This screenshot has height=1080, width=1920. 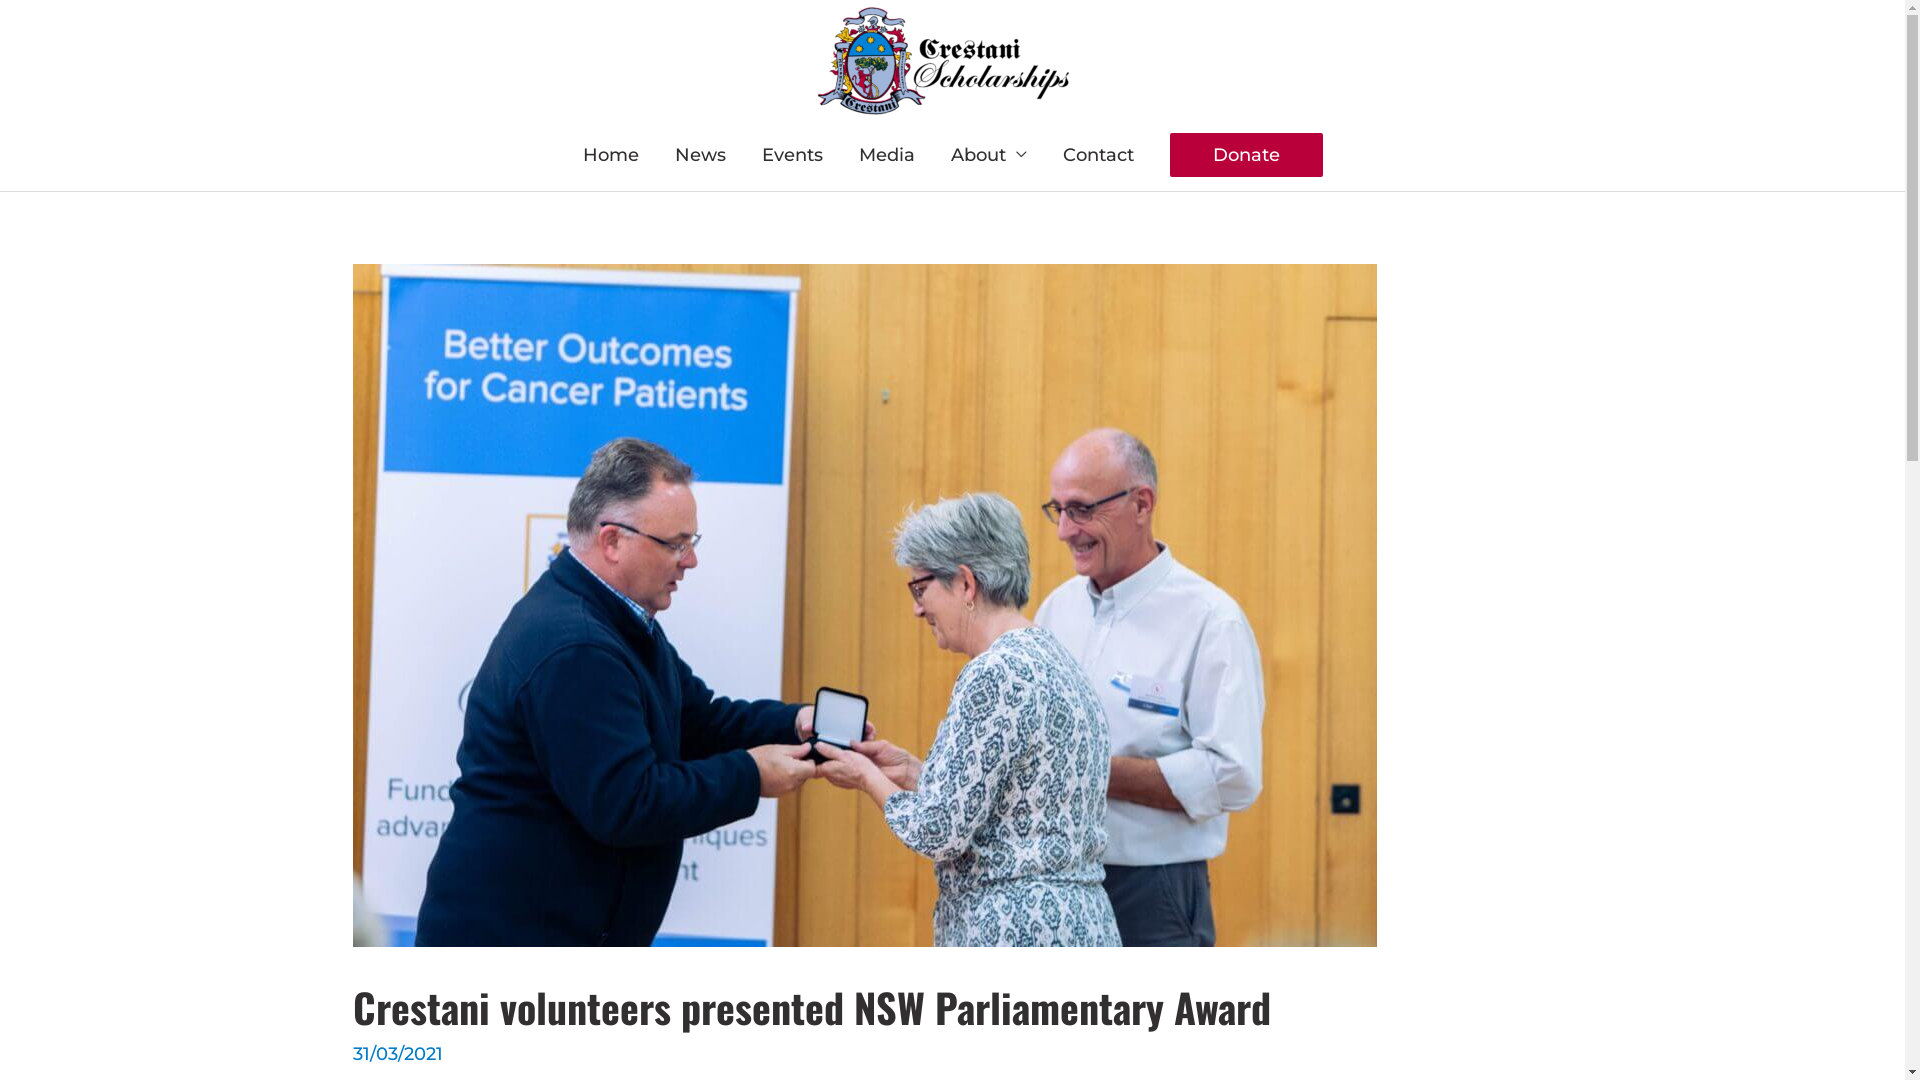 What do you see at coordinates (886, 155) in the screenshot?
I see `Media` at bounding box center [886, 155].